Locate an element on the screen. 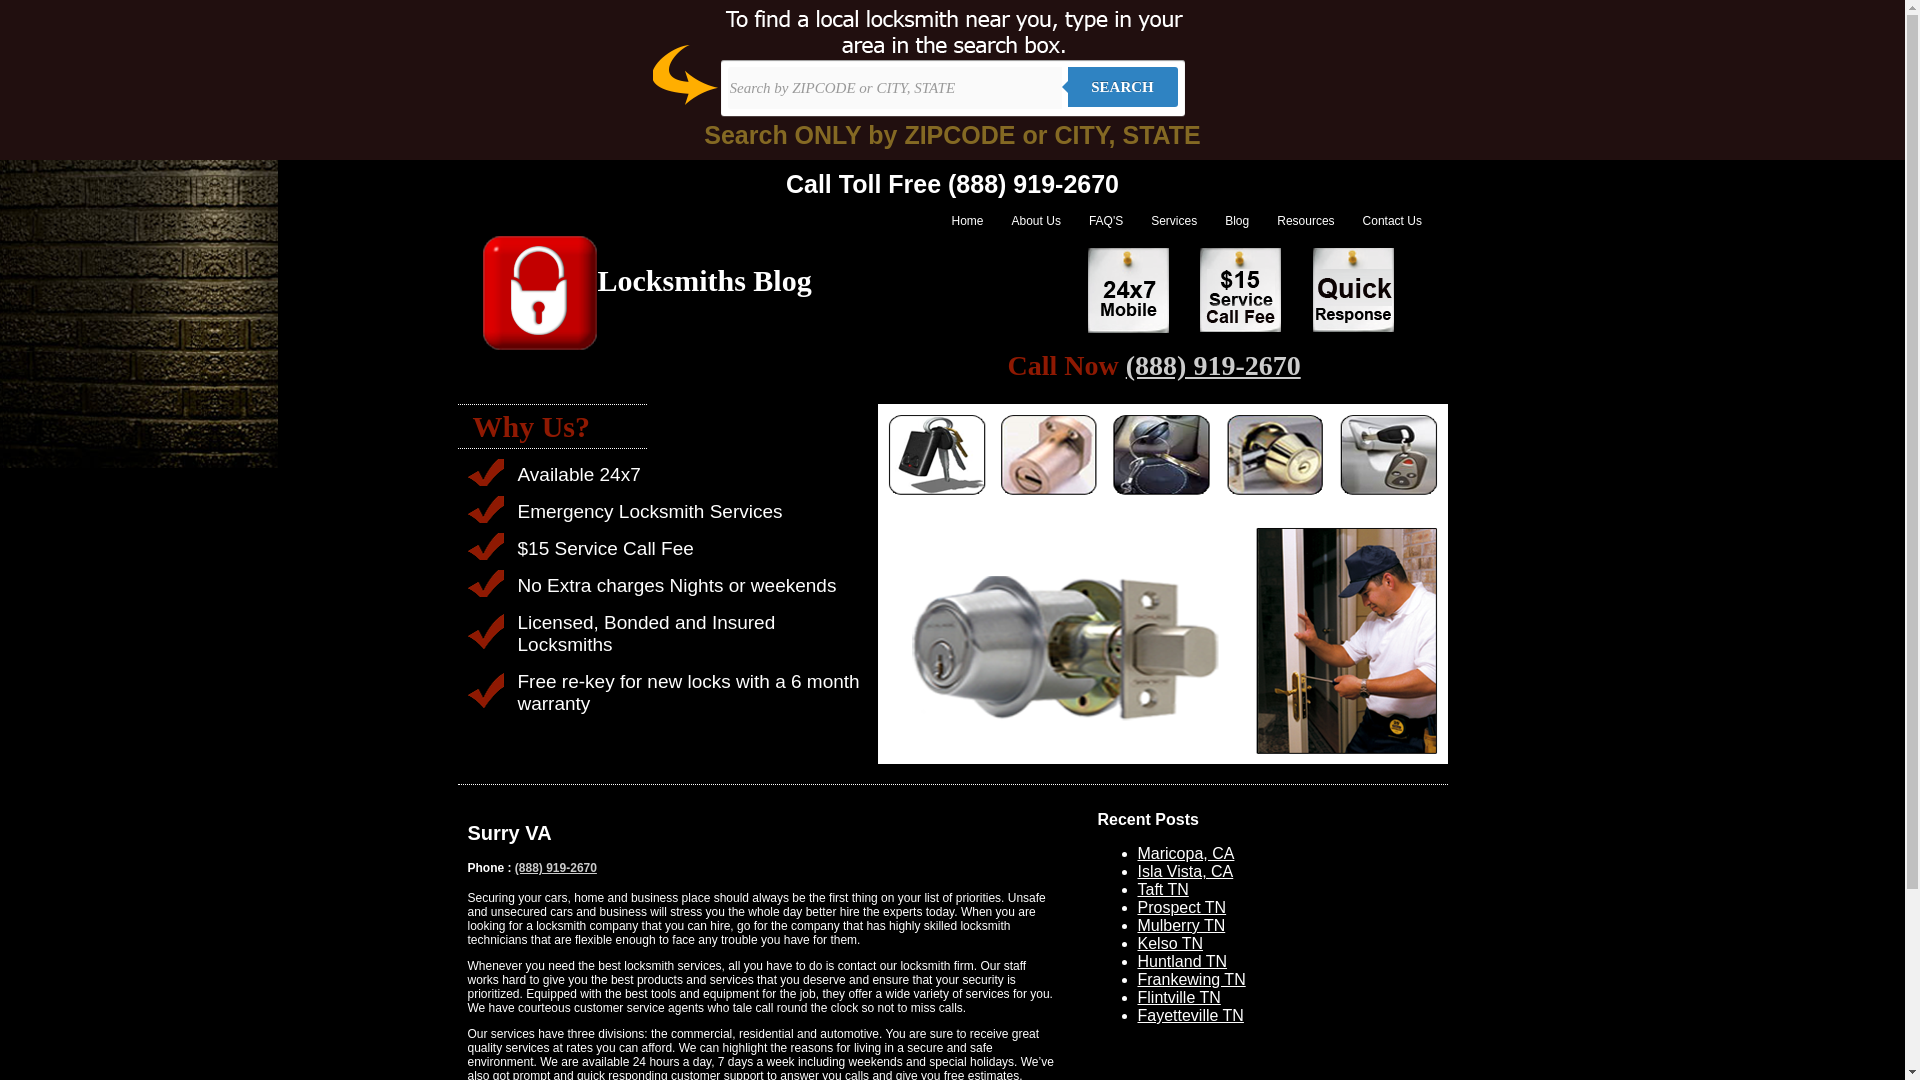 This screenshot has height=1080, width=1920. Fayetteville TN is located at coordinates (1191, 1014).